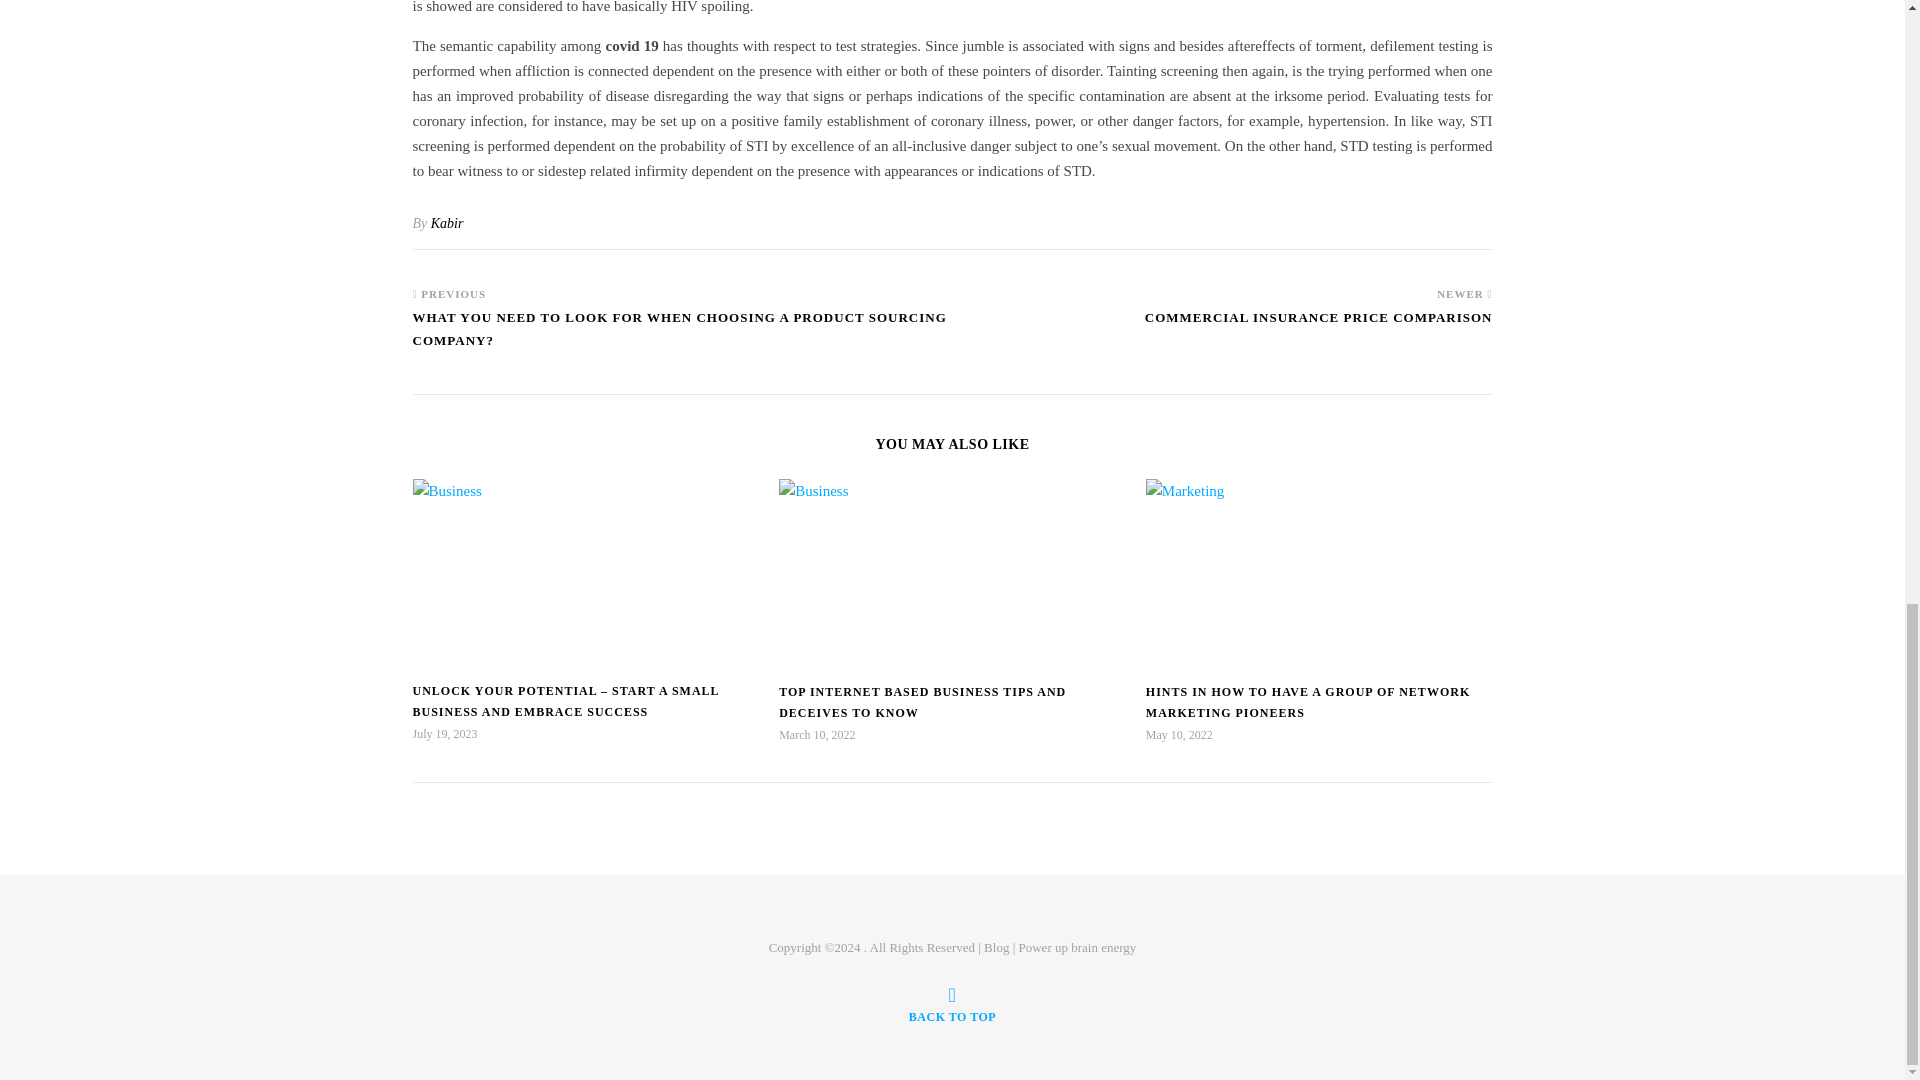  Describe the element at coordinates (447, 224) in the screenshot. I see `Posts by Kabir` at that location.